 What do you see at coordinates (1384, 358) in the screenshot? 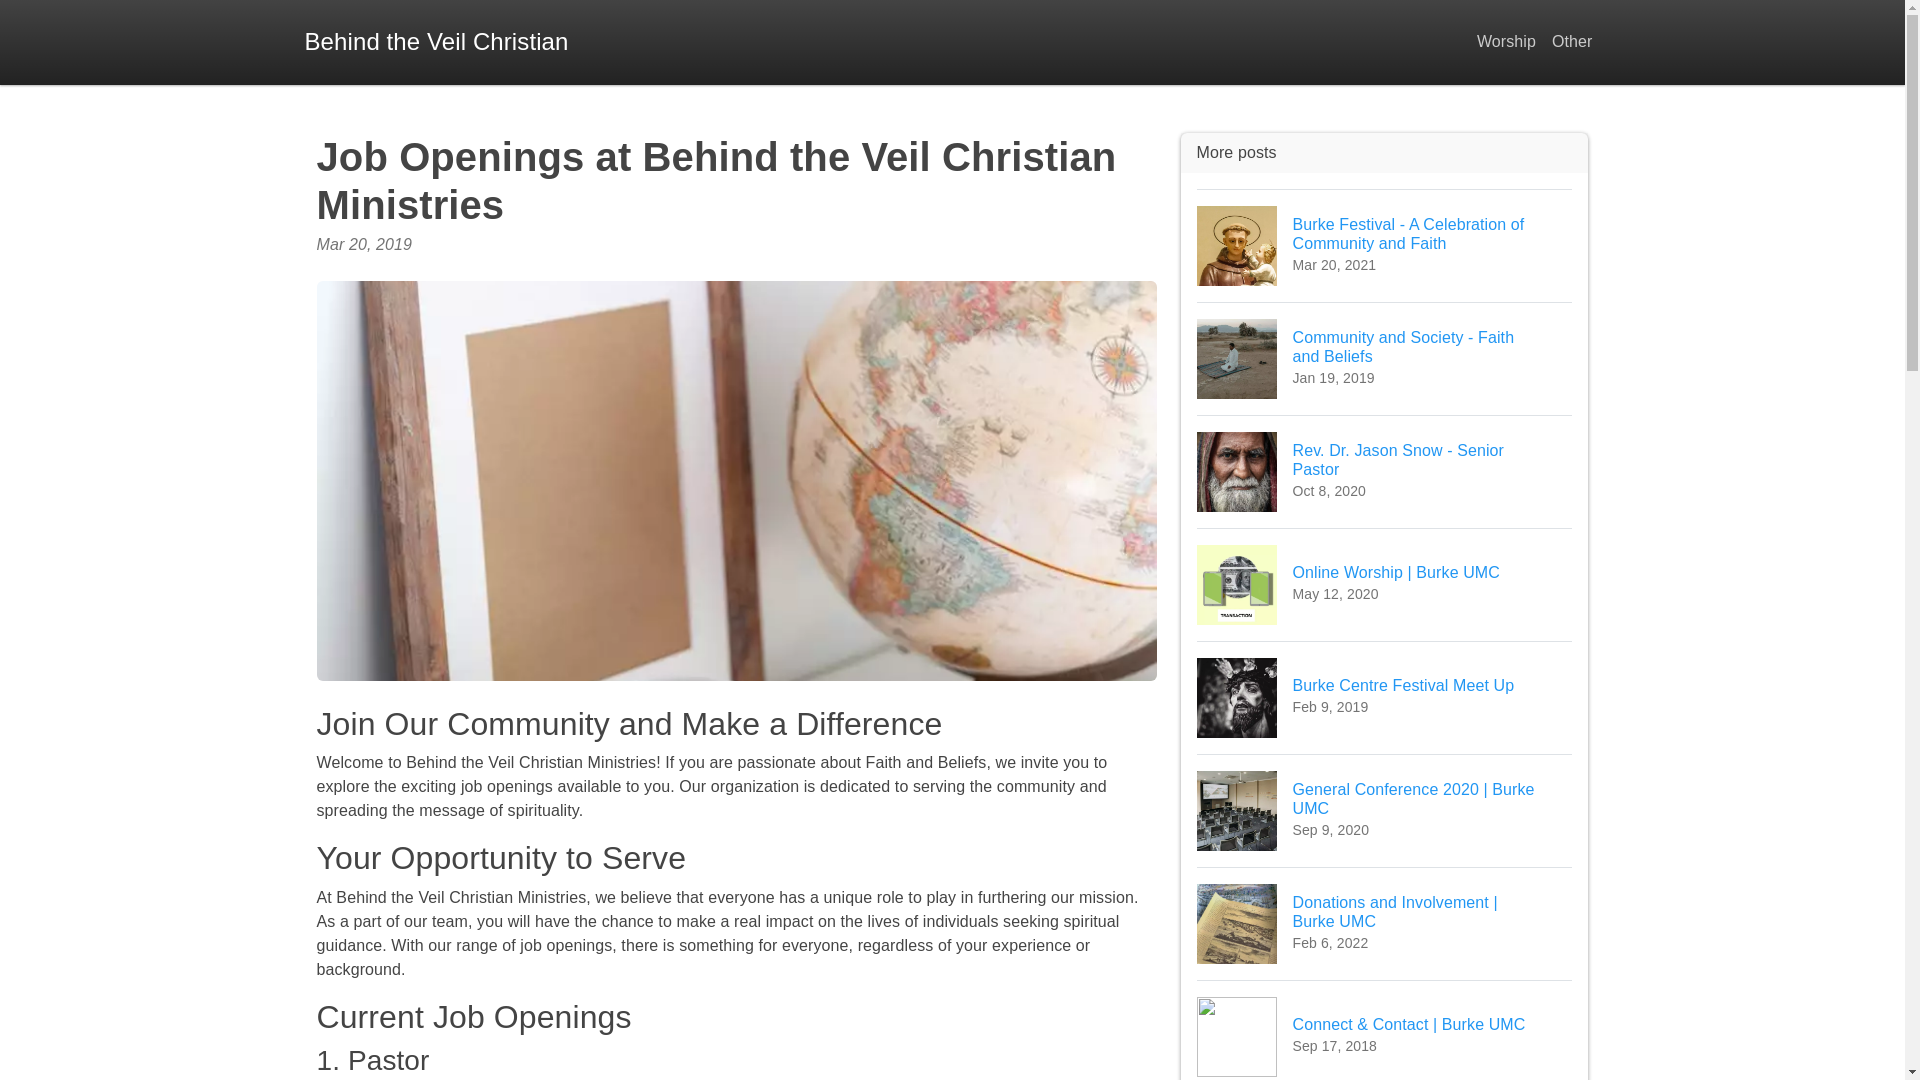
I see `Behind the Veil Christian` at bounding box center [1384, 358].